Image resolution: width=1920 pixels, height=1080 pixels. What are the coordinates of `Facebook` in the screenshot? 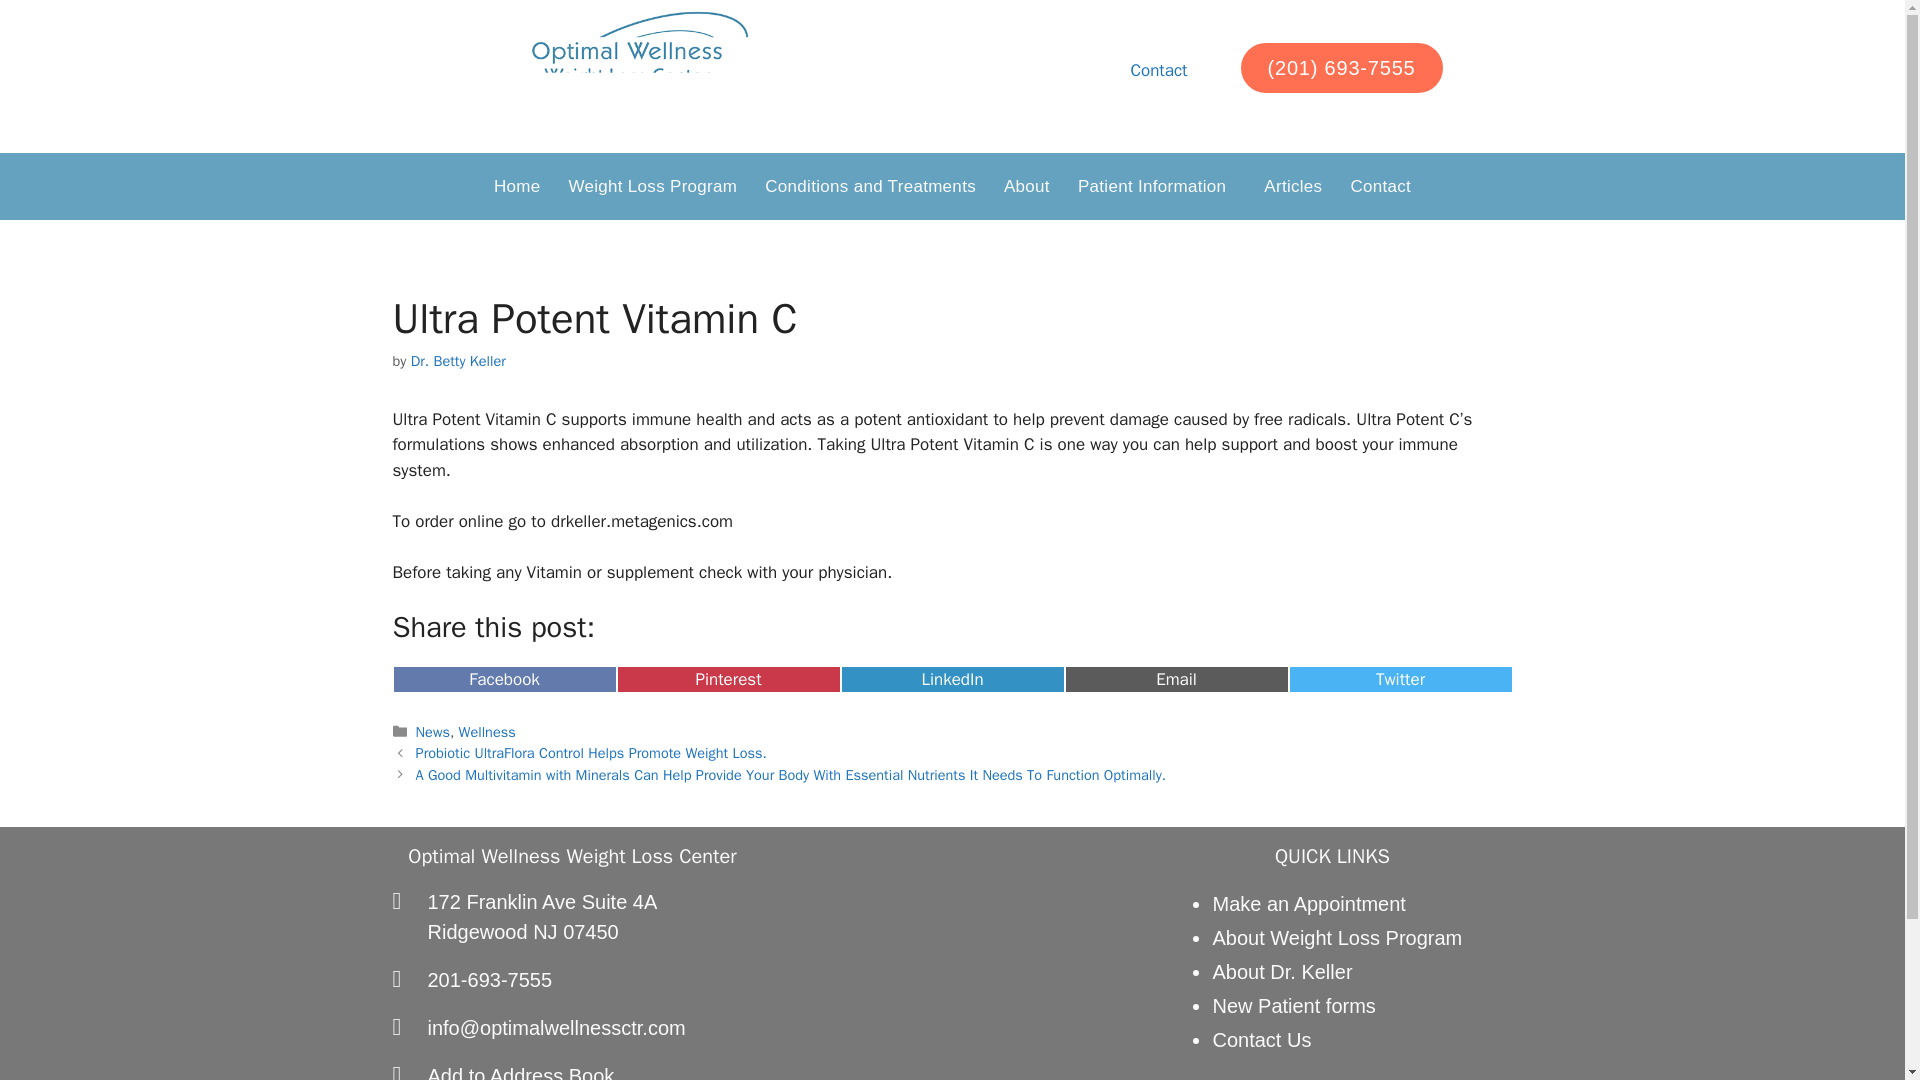 It's located at (504, 680).